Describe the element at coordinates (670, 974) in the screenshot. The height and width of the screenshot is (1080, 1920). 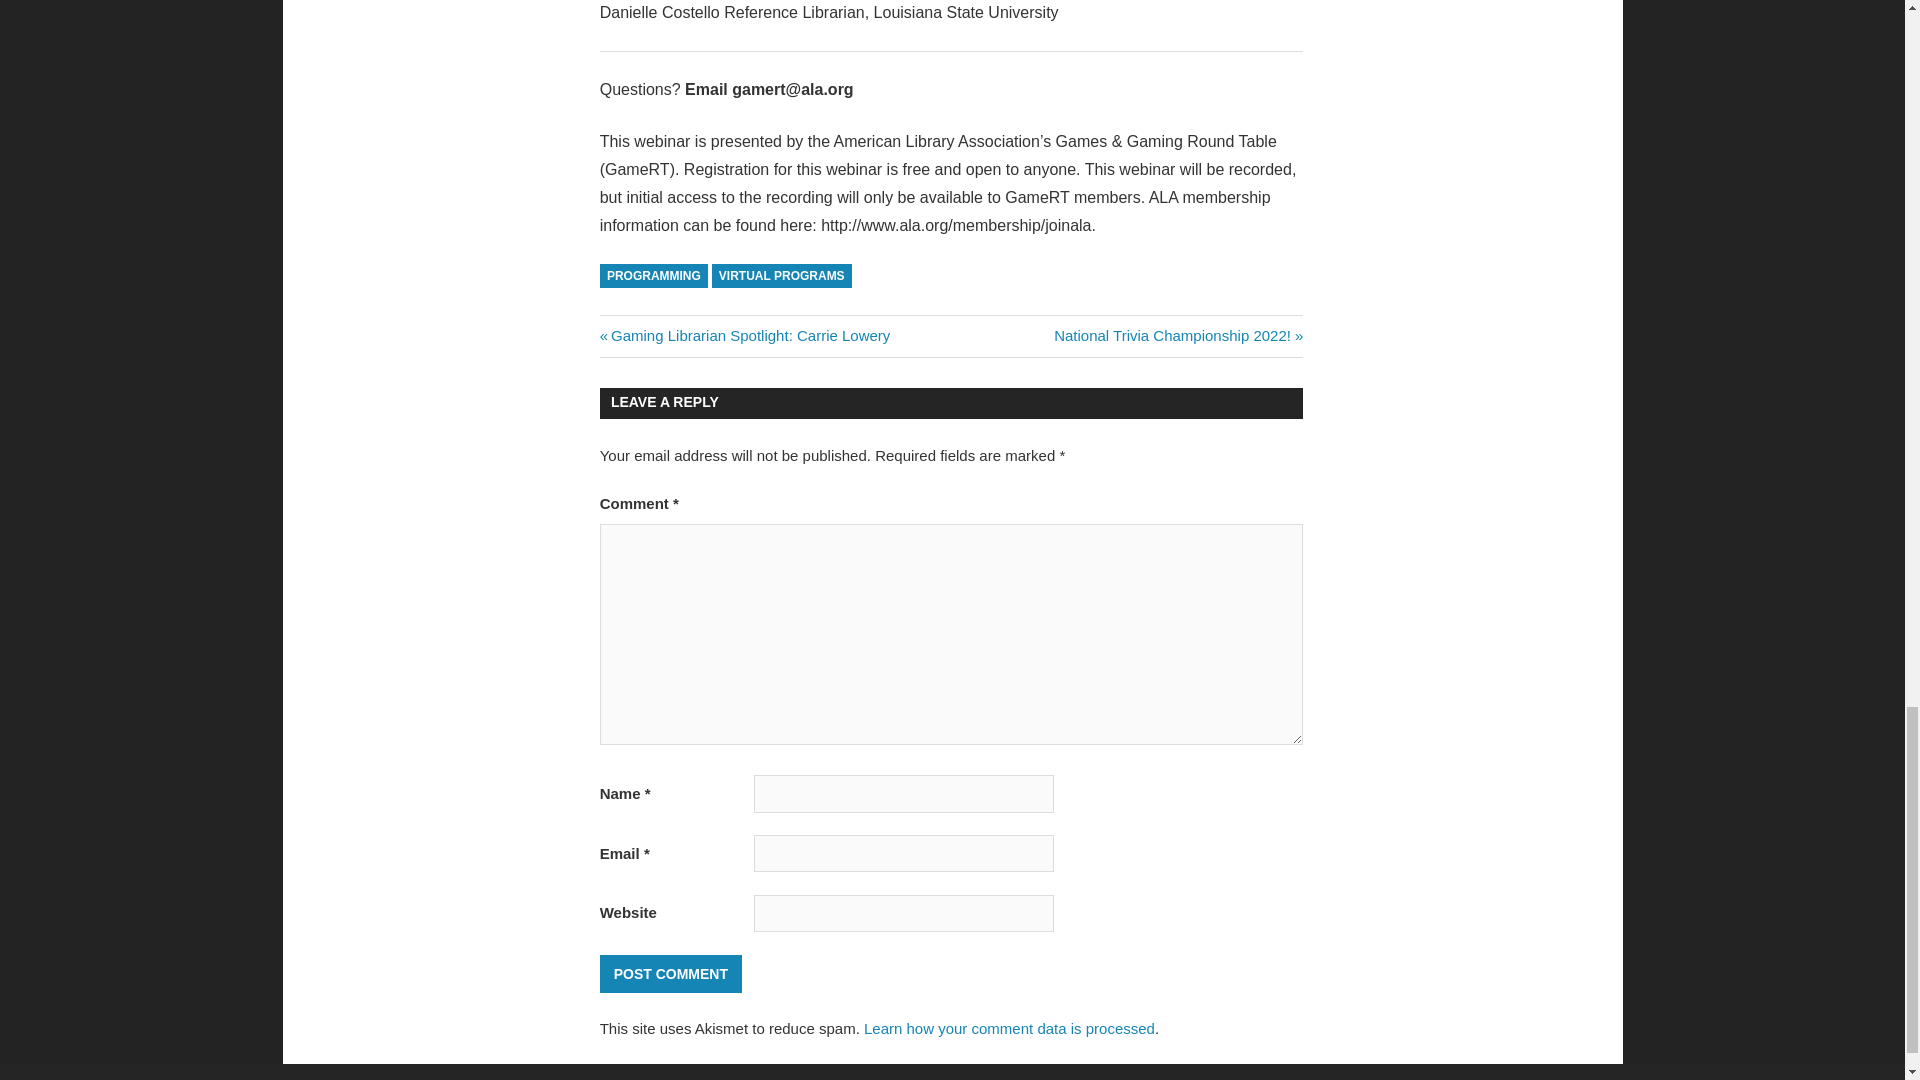
I see `Post Comment` at that location.